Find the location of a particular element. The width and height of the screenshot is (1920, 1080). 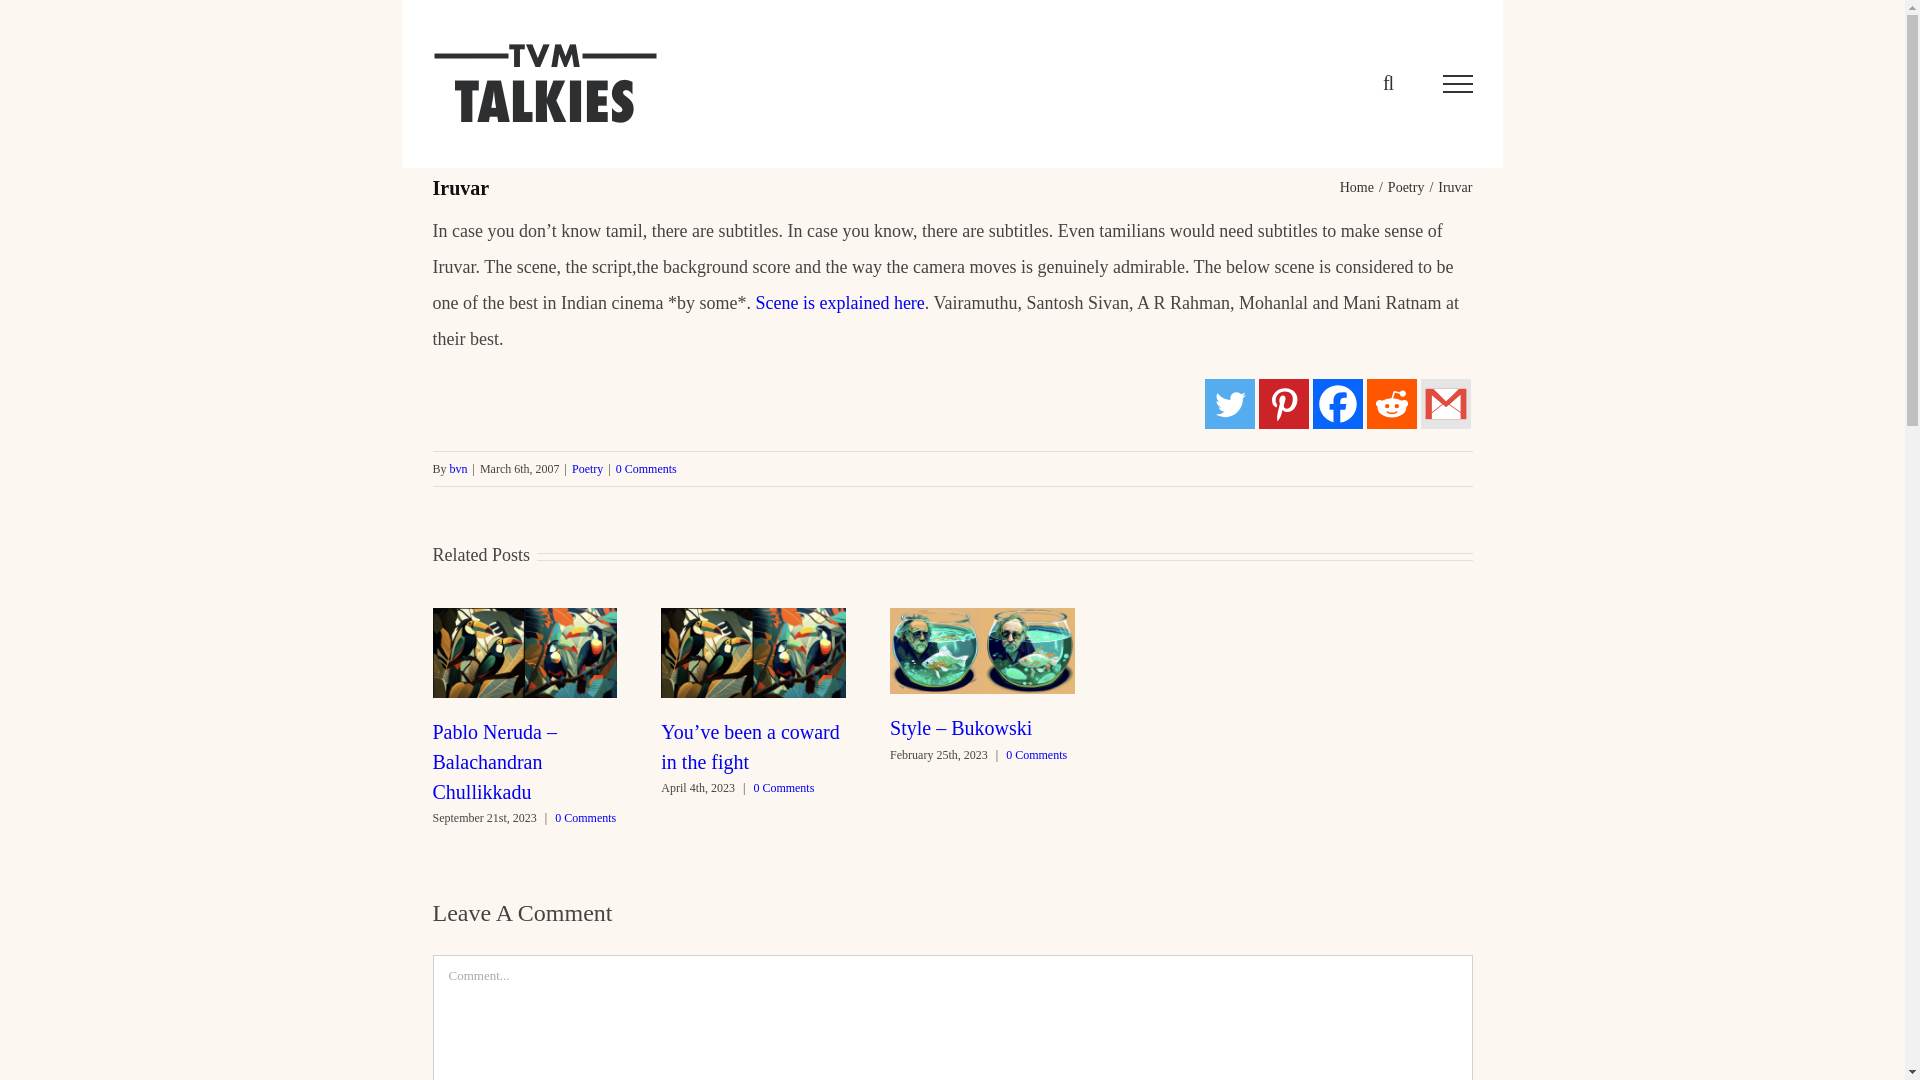

Posts by bvn is located at coordinates (458, 469).